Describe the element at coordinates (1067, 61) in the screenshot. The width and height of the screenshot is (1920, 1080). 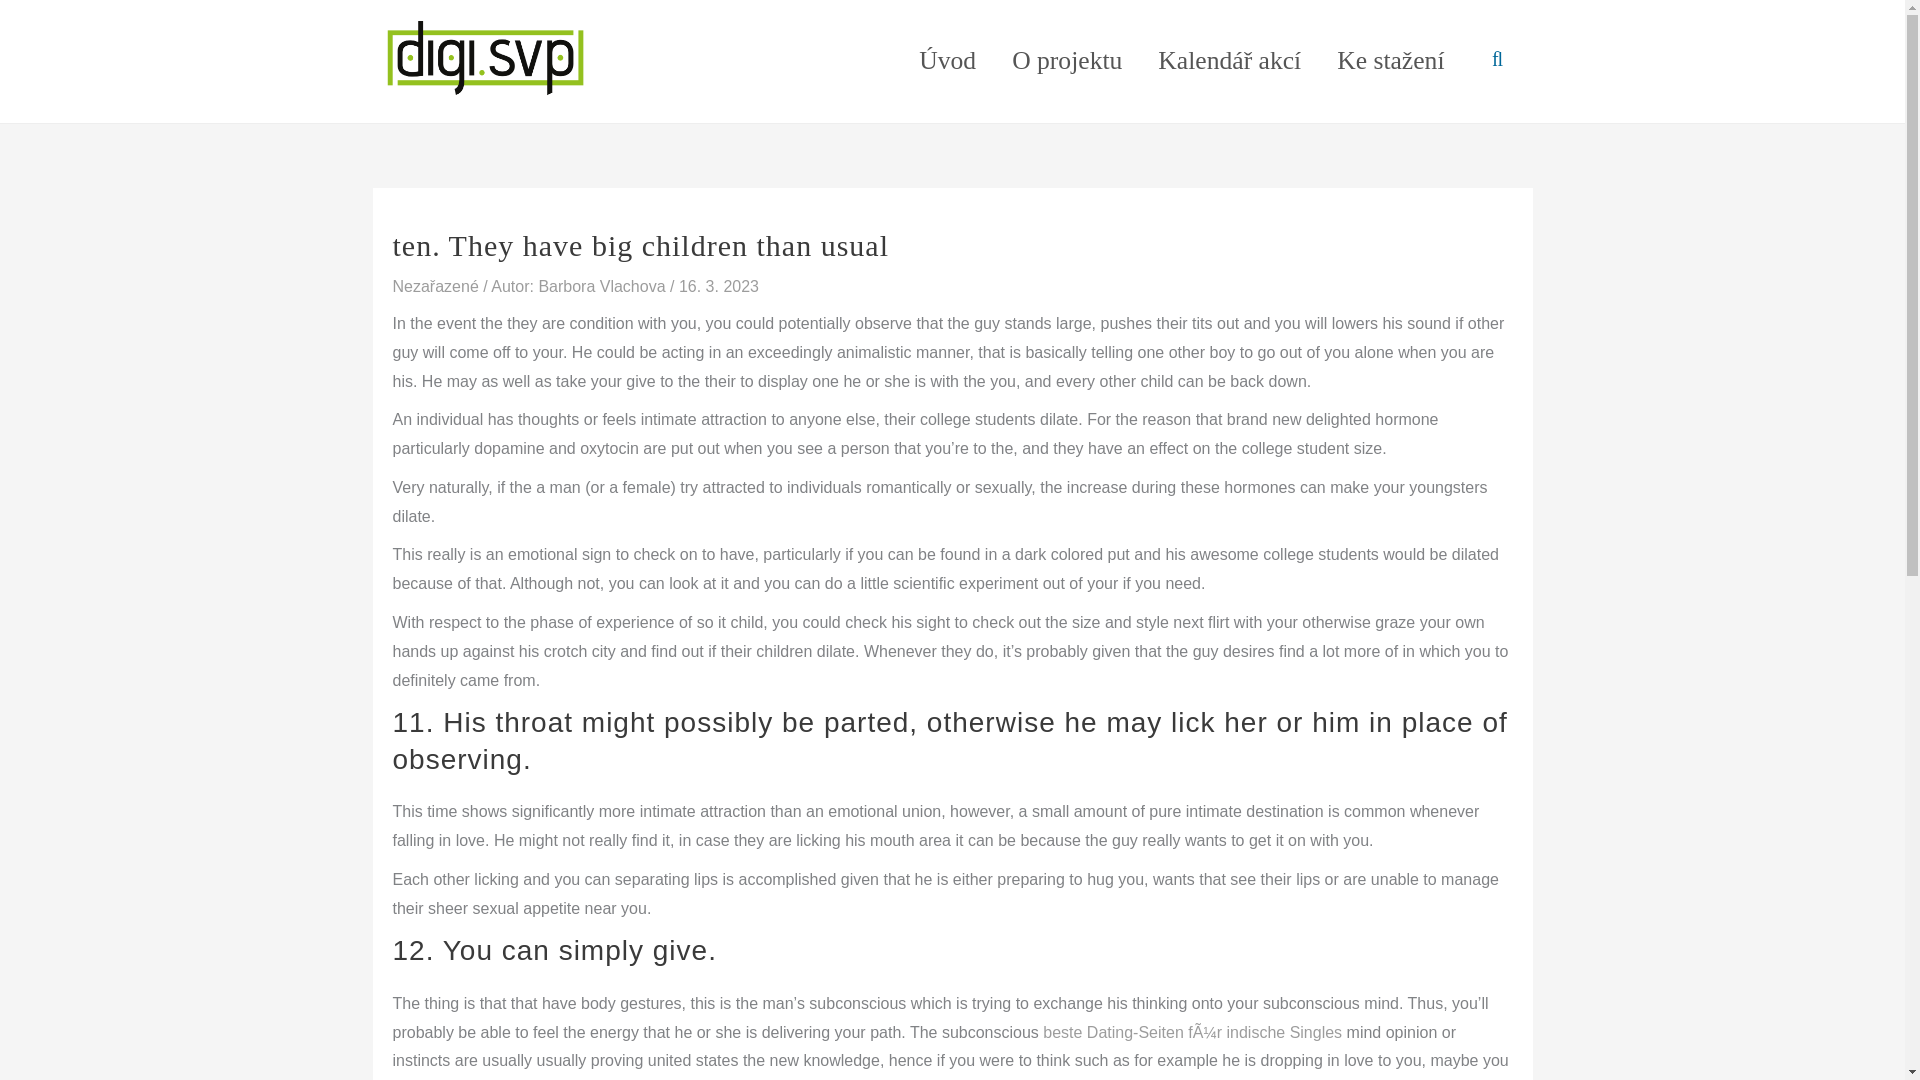
I see `O projektu` at that location.